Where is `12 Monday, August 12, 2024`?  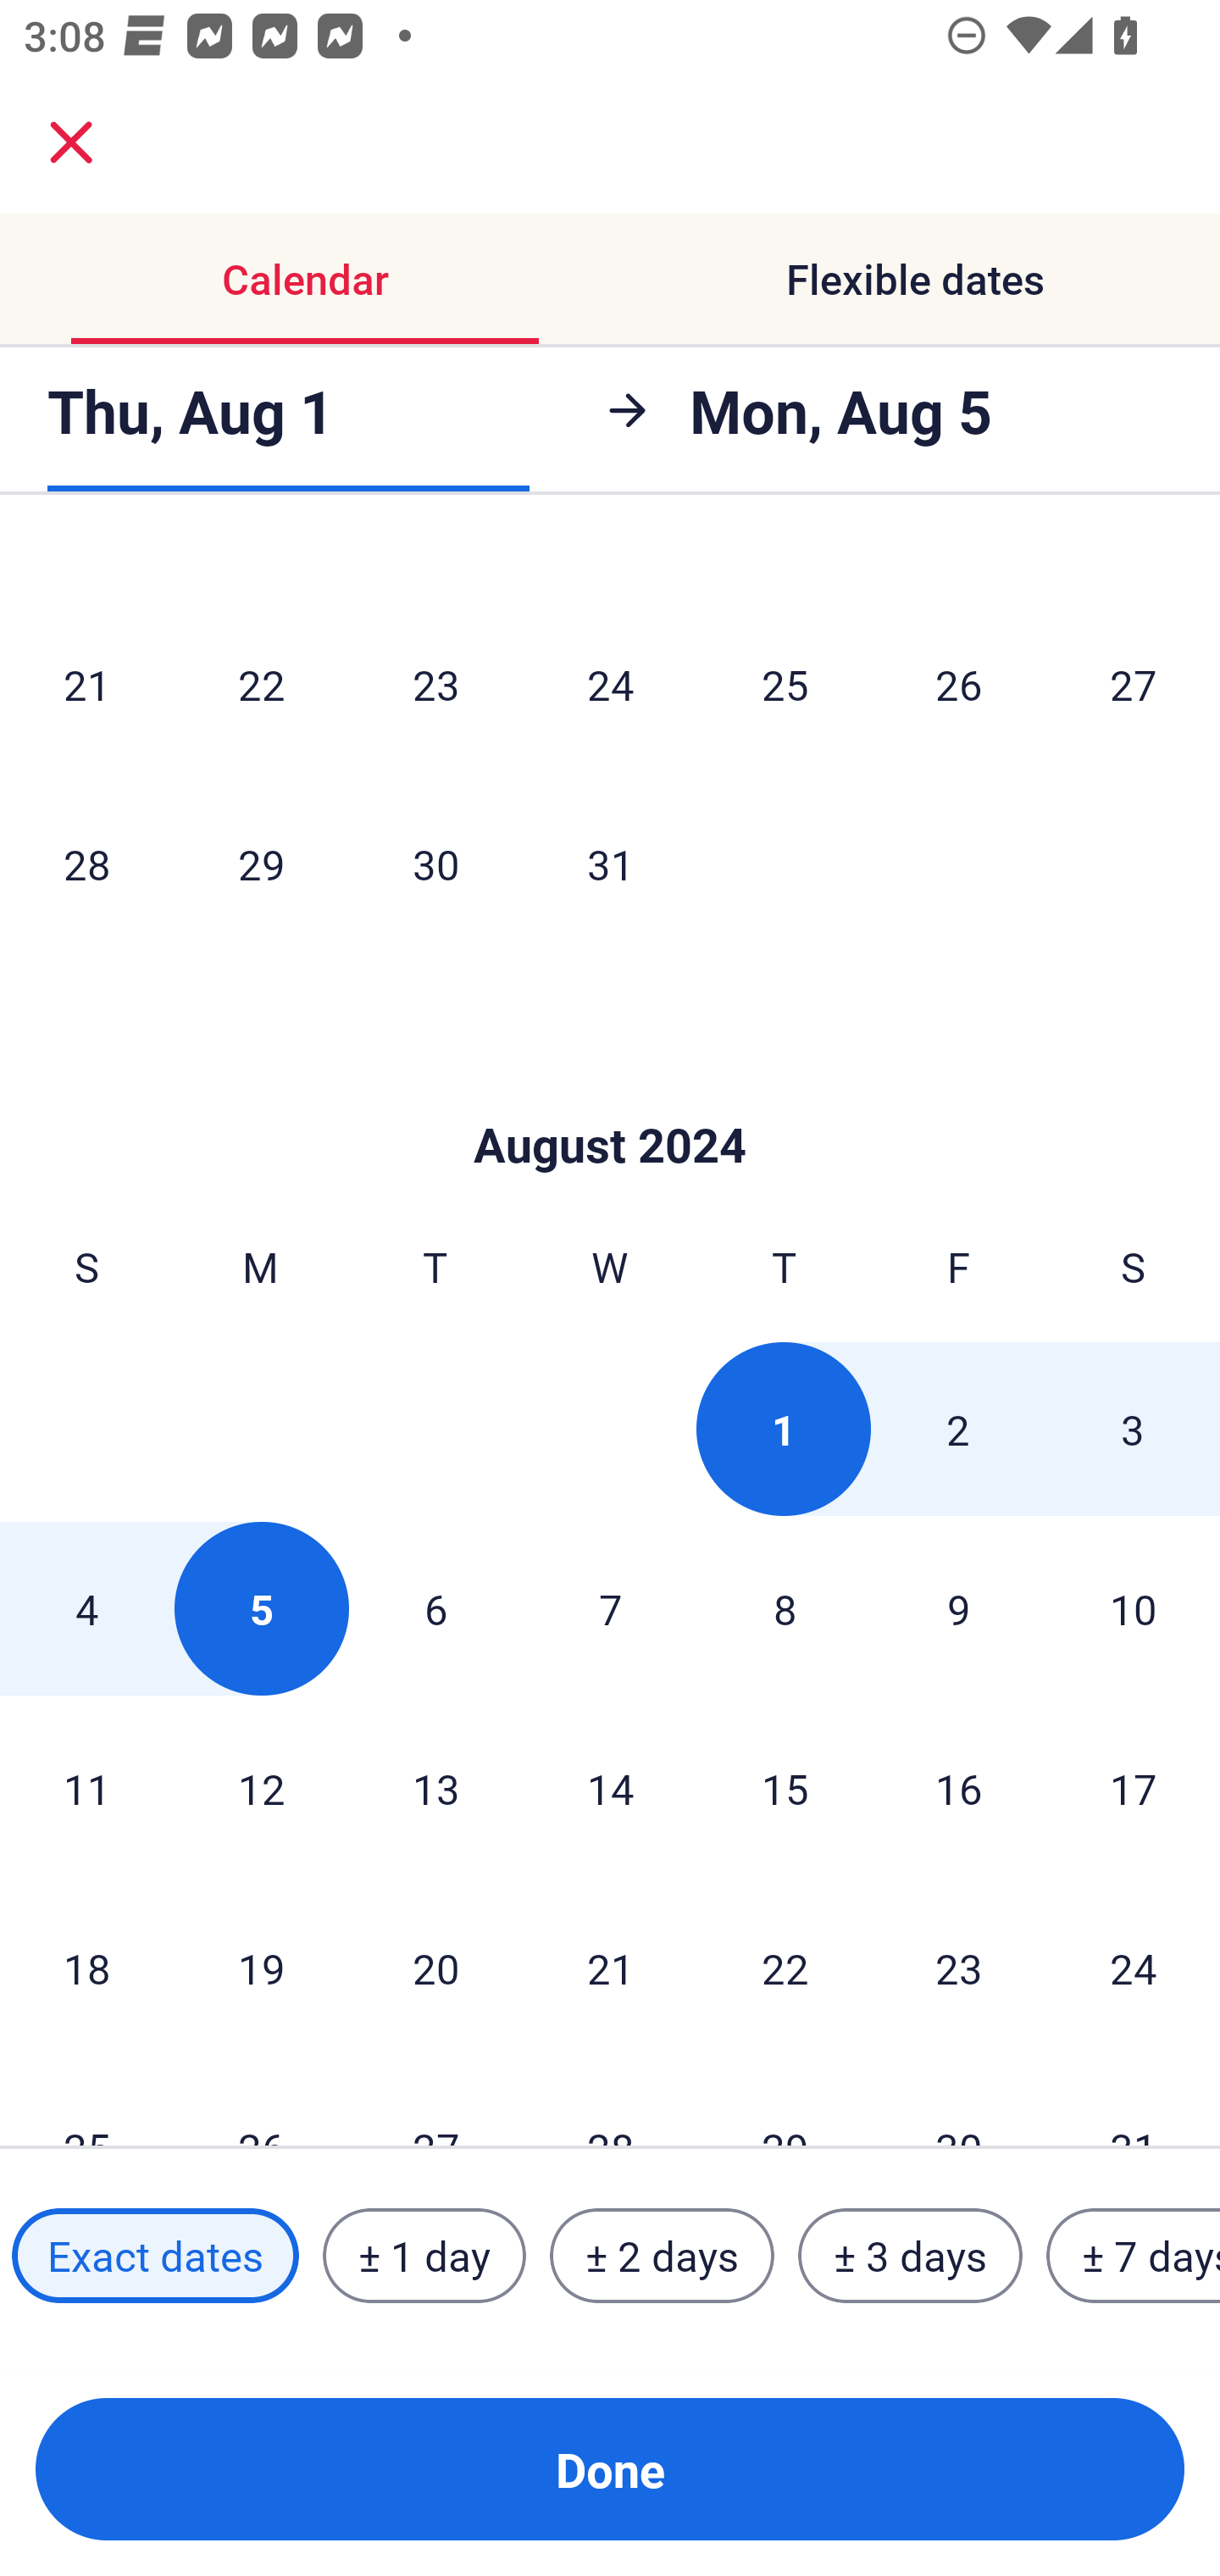
12 Monday, August 12, 2024 is located at coordinates (261, 1789).